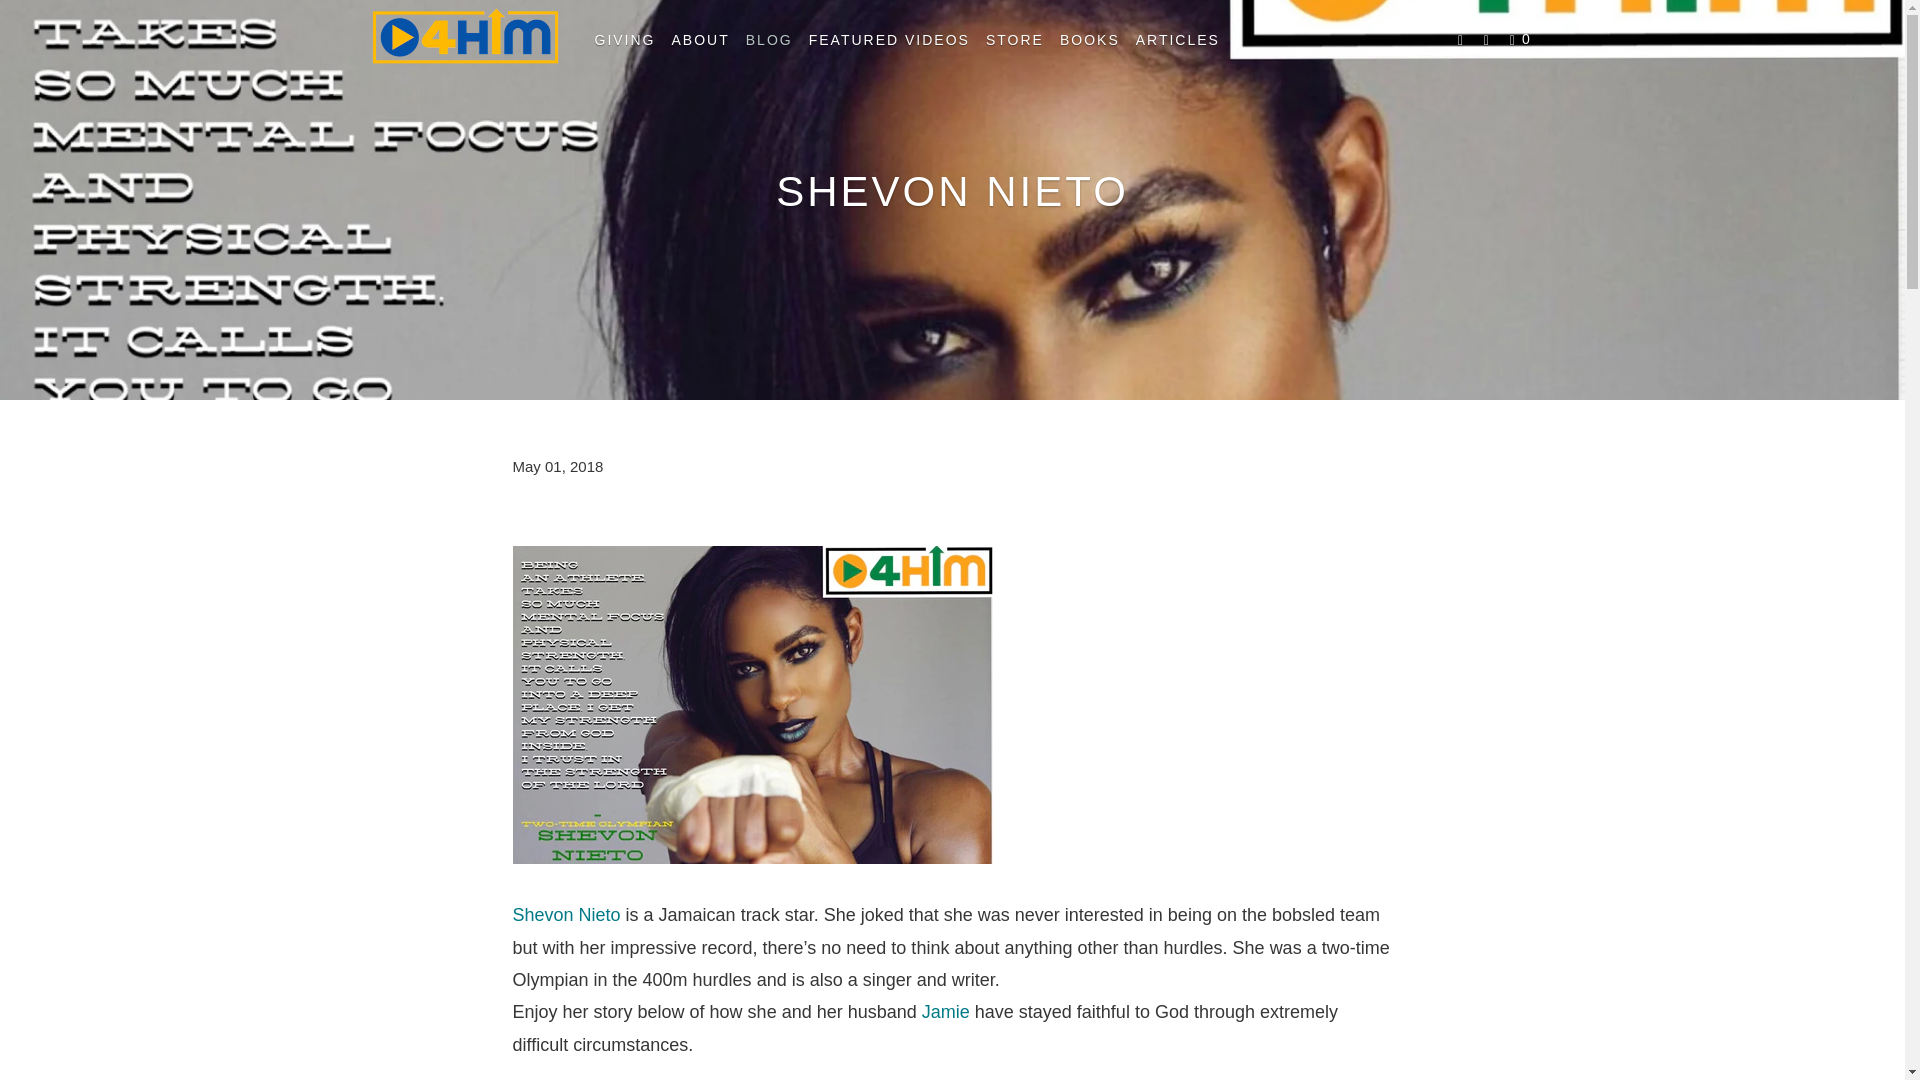  I want to click on Shevon's Play4Him, so click(566, 914).